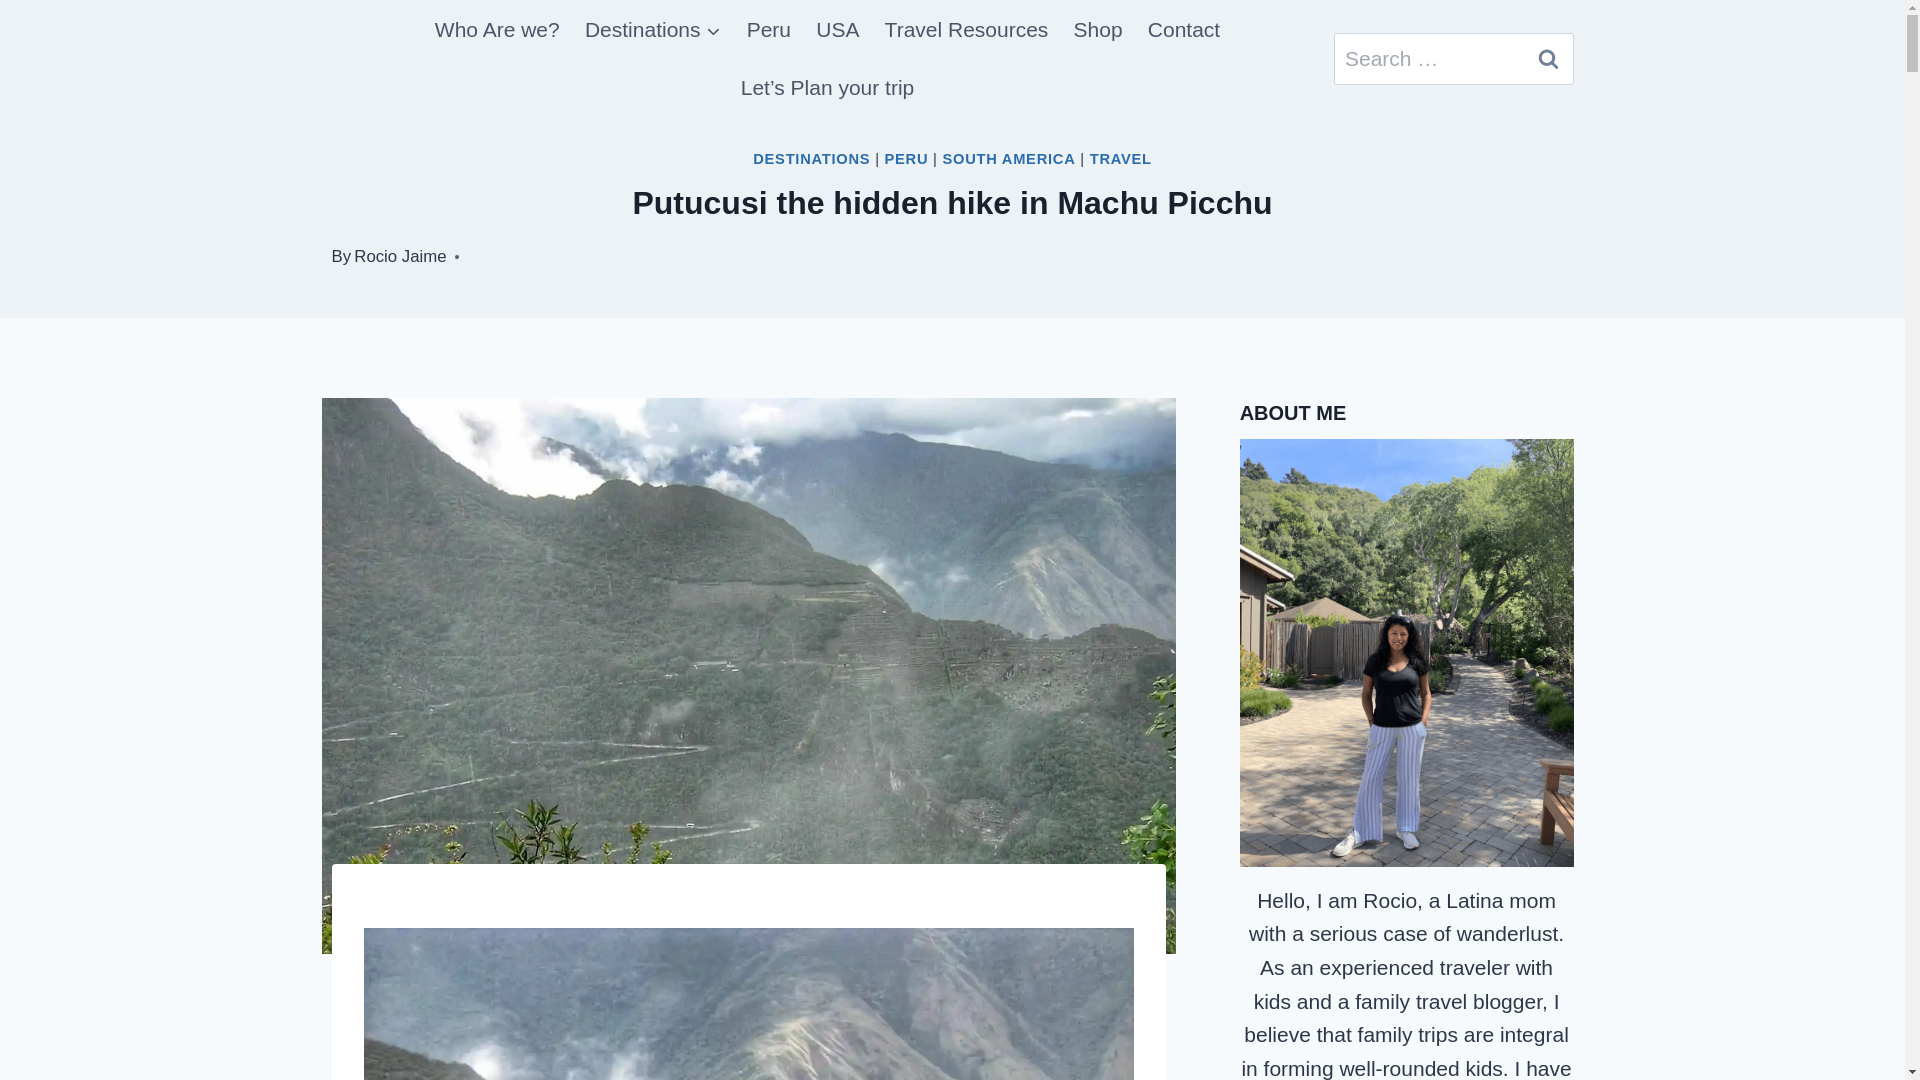 Image resolution: width=1920 pixels, height=1080 pixels. I want to click on Contact, so click(1183, 30).